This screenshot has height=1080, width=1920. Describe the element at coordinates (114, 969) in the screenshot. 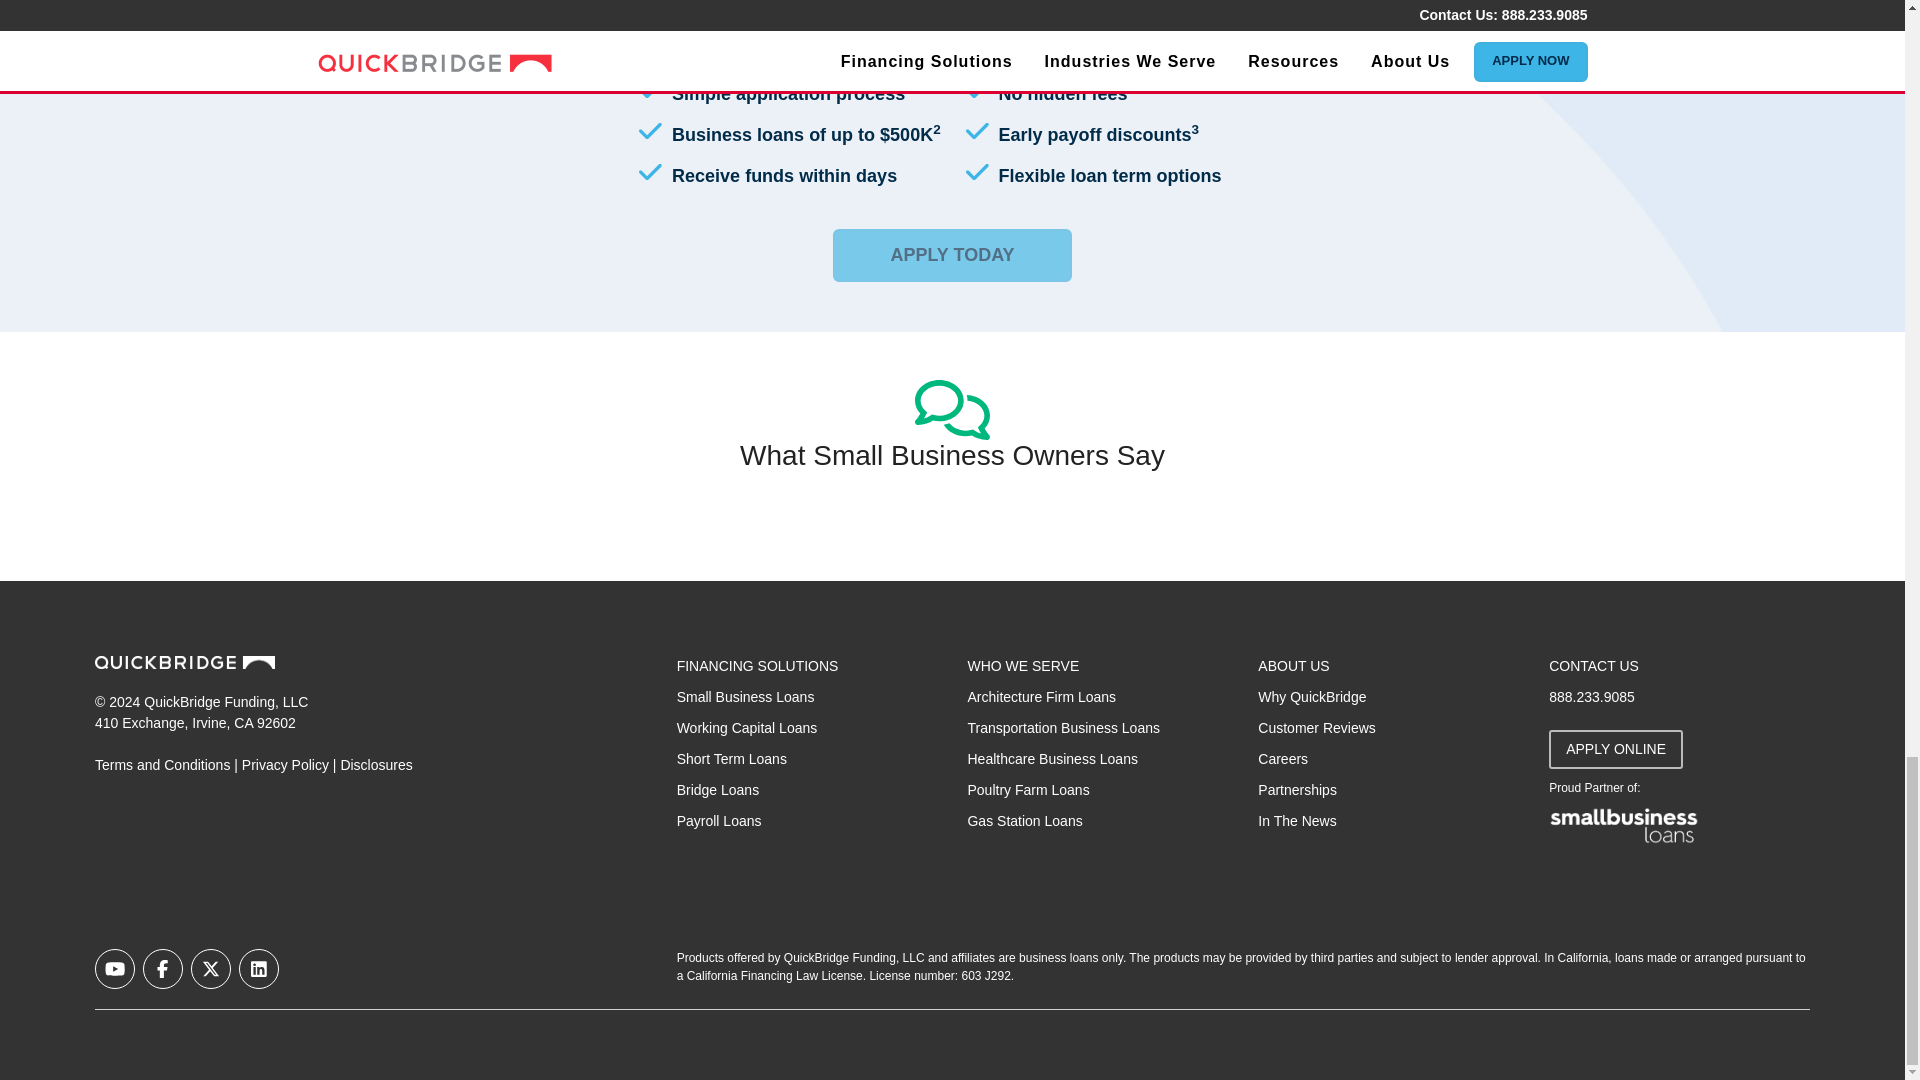

I see `Opens a new tab for the QuickBridge Youtube Page` at that location.